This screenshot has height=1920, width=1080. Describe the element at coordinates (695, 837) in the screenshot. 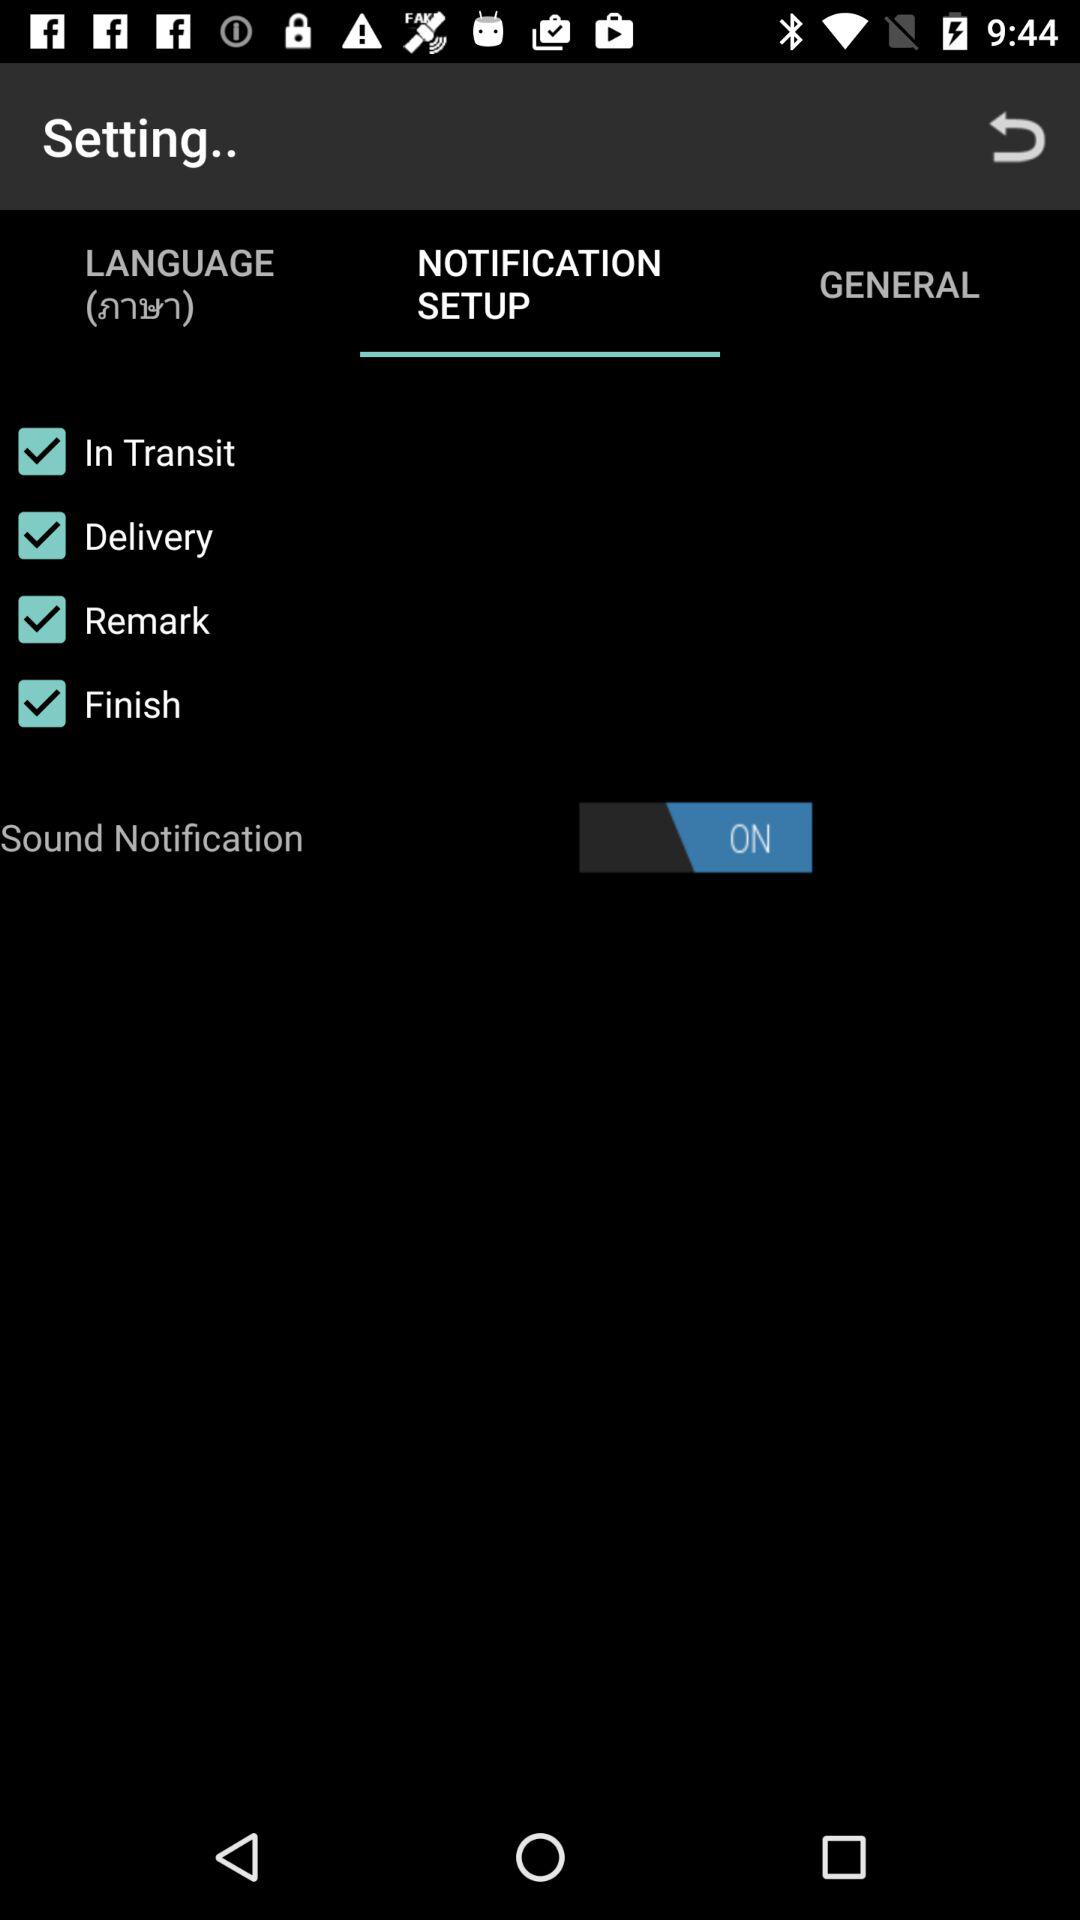

I see `launch item at the center` at that location.